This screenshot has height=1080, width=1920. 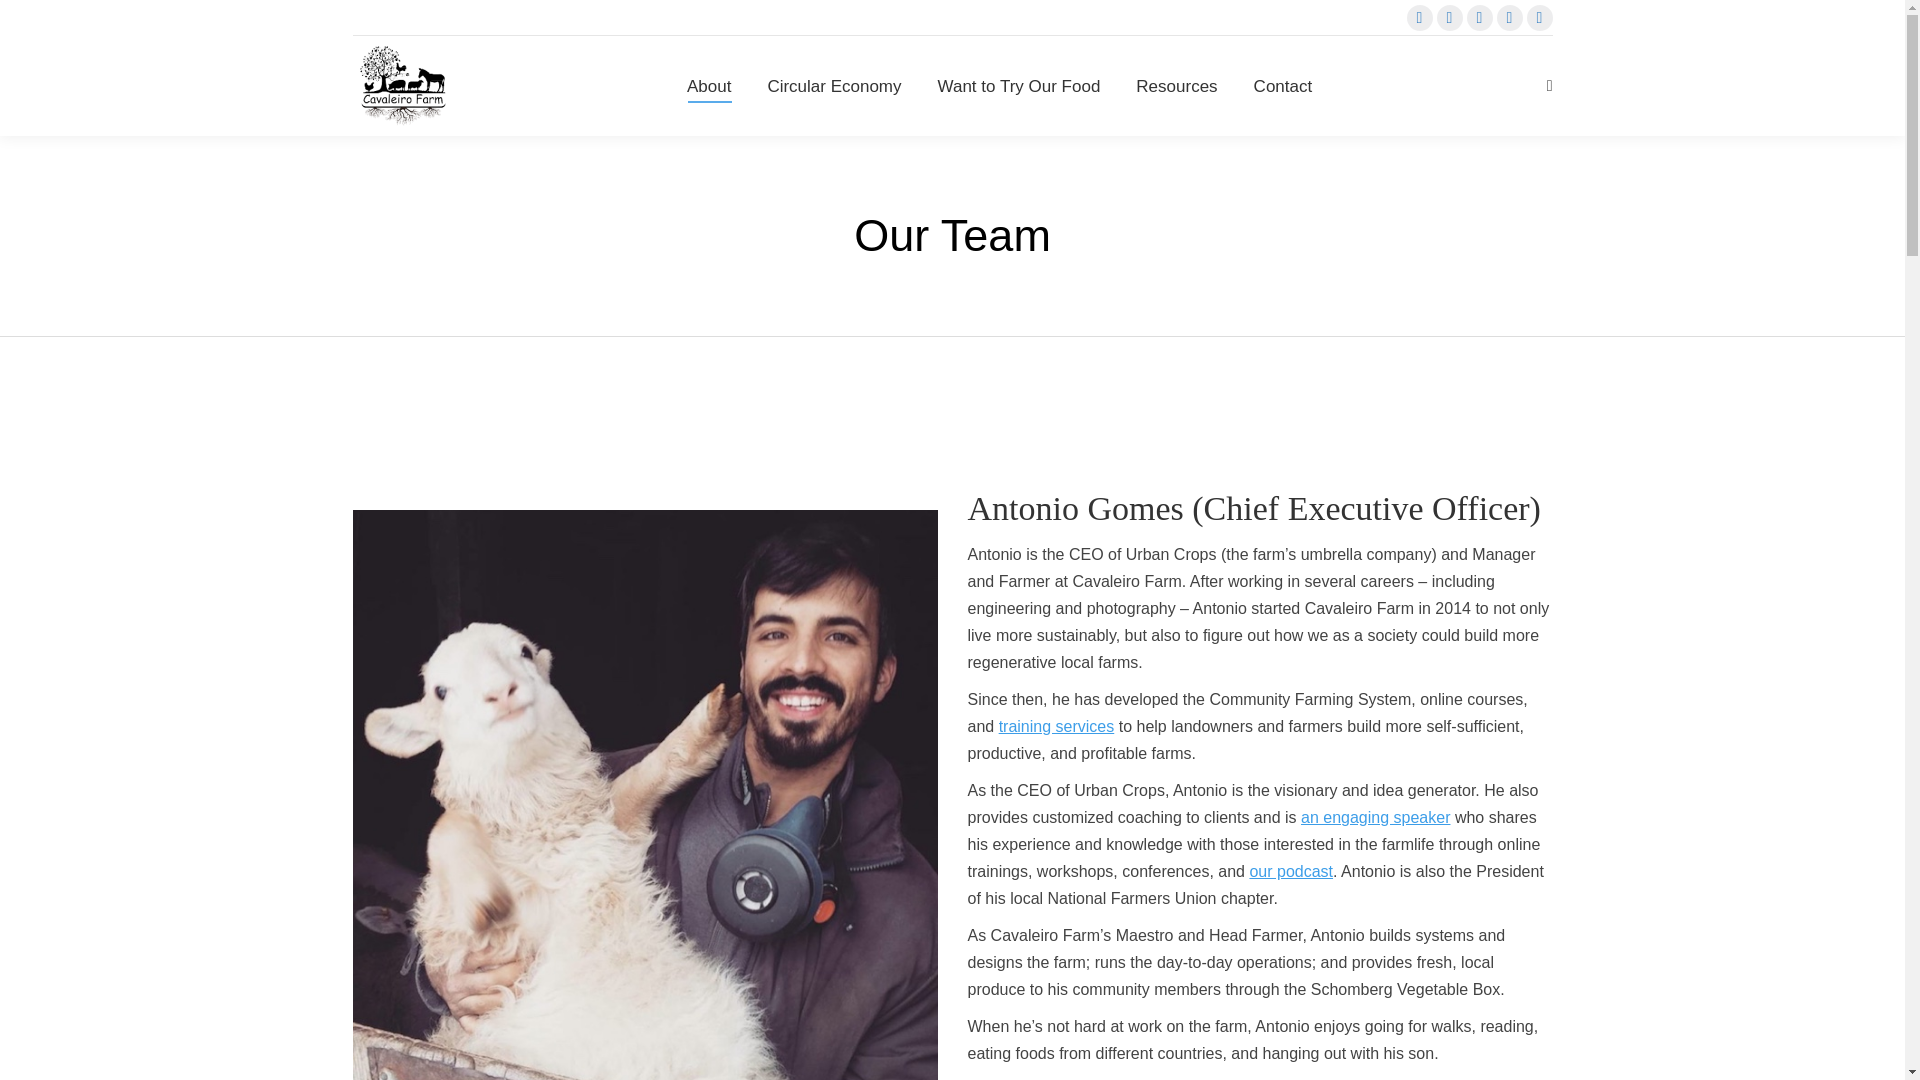 I want to click on Facebook page opens in new window, so click(x=1418, y=18).